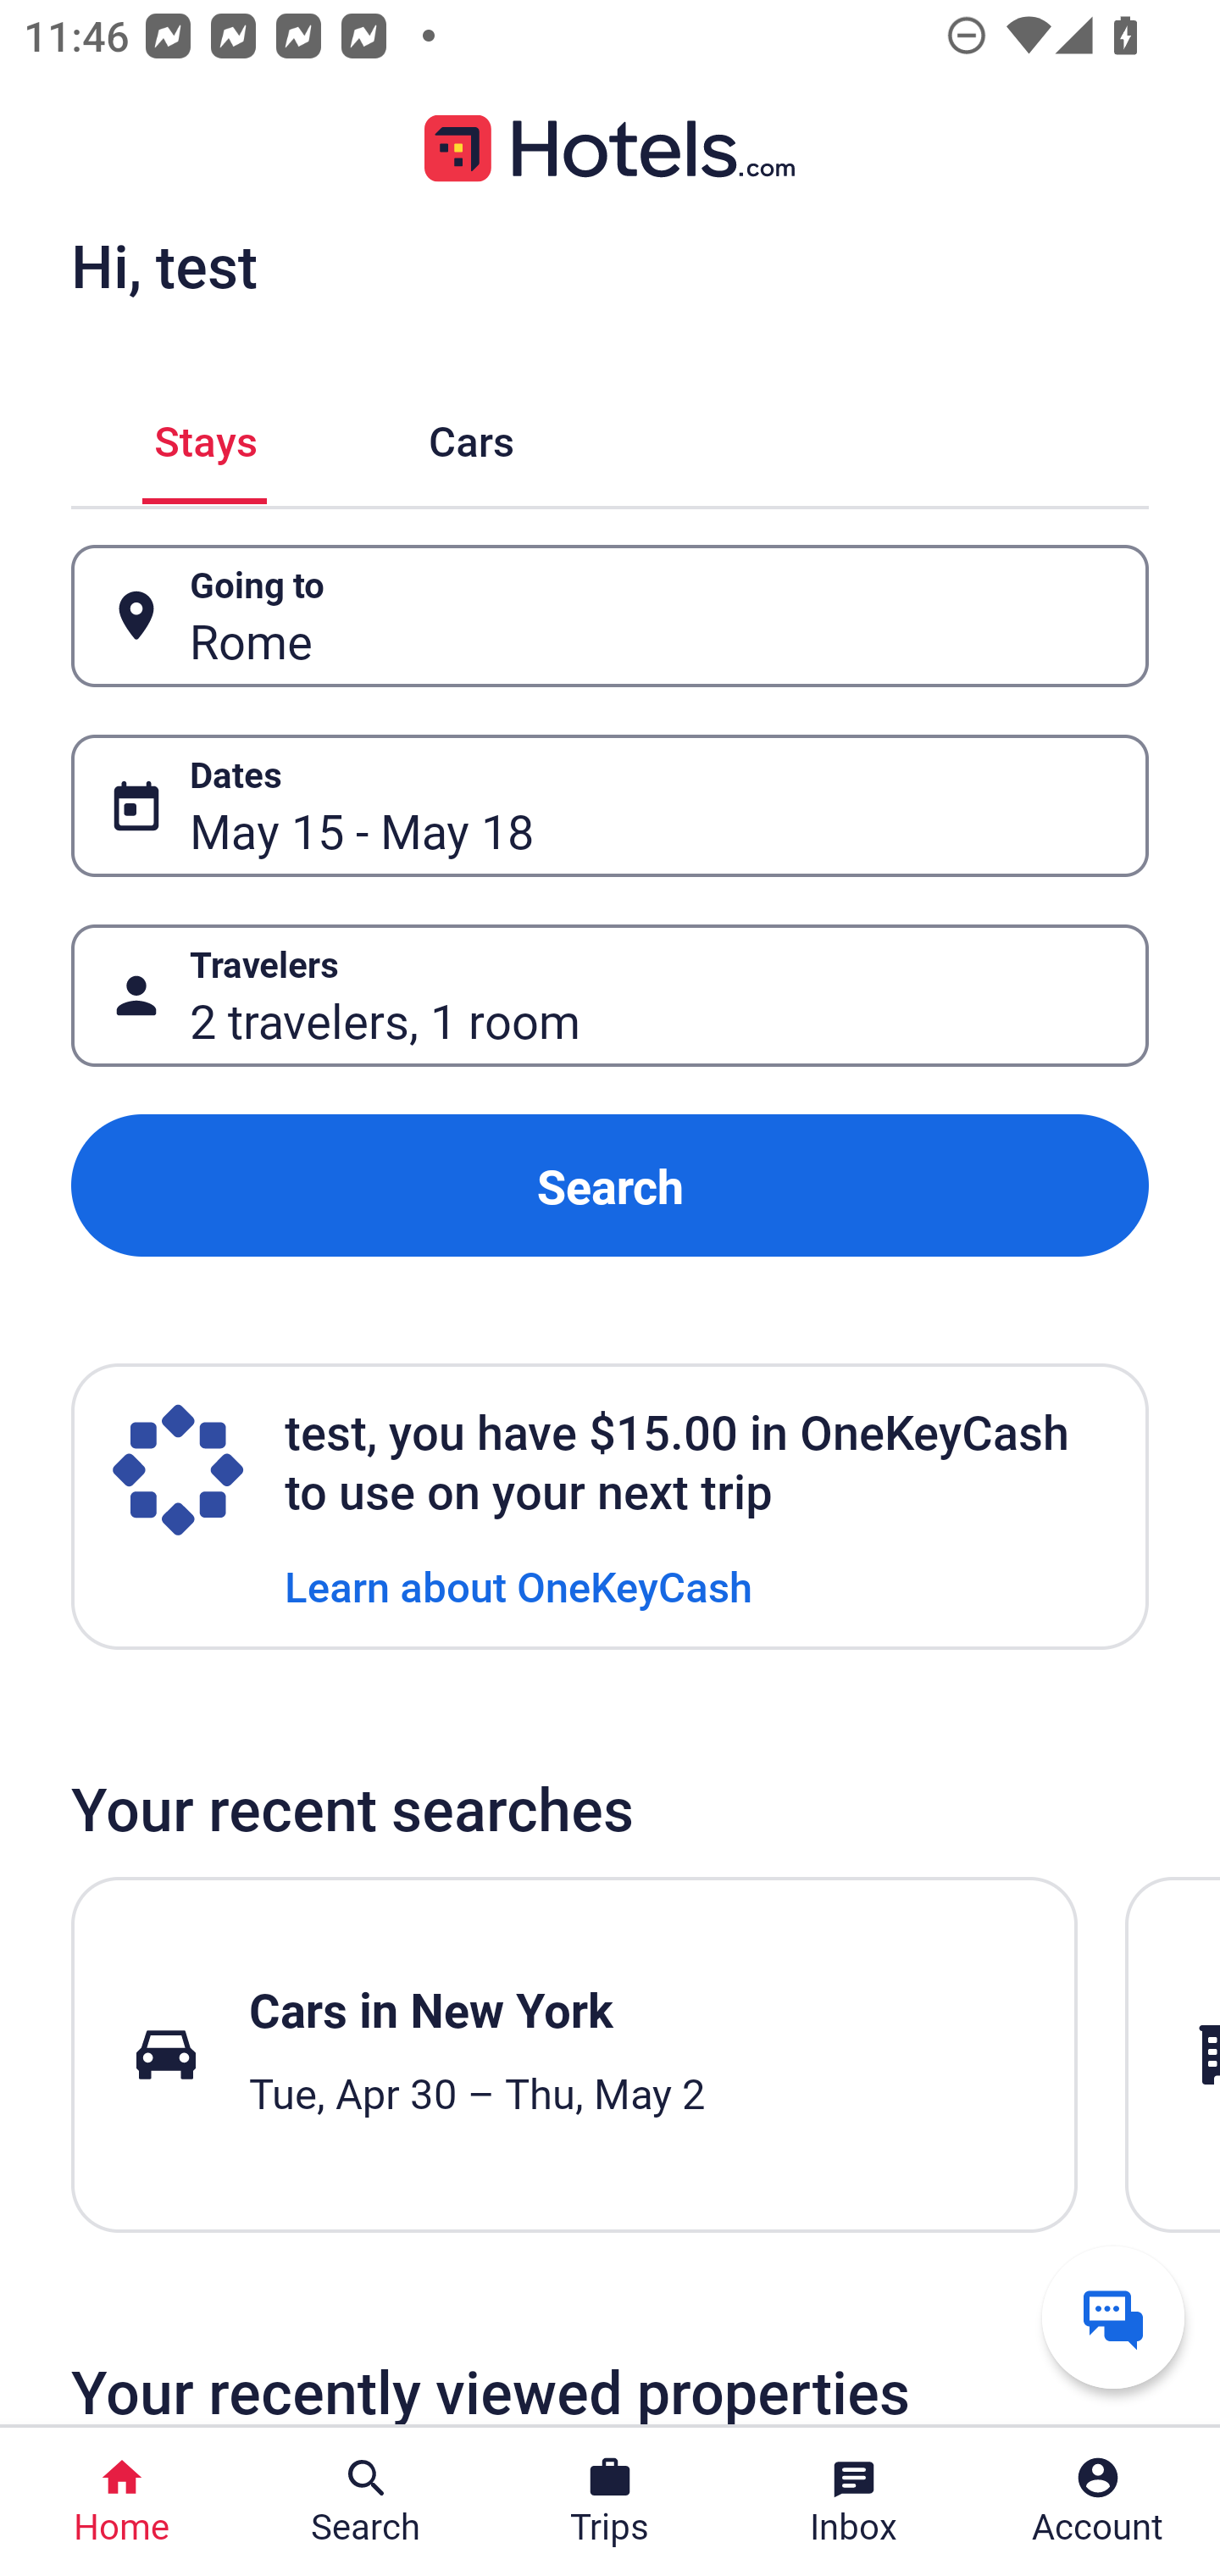 This screenshot has width=1220, height=2576. I want to click on Travelers Button 2 travelers, 1 room, so click(610, 995).